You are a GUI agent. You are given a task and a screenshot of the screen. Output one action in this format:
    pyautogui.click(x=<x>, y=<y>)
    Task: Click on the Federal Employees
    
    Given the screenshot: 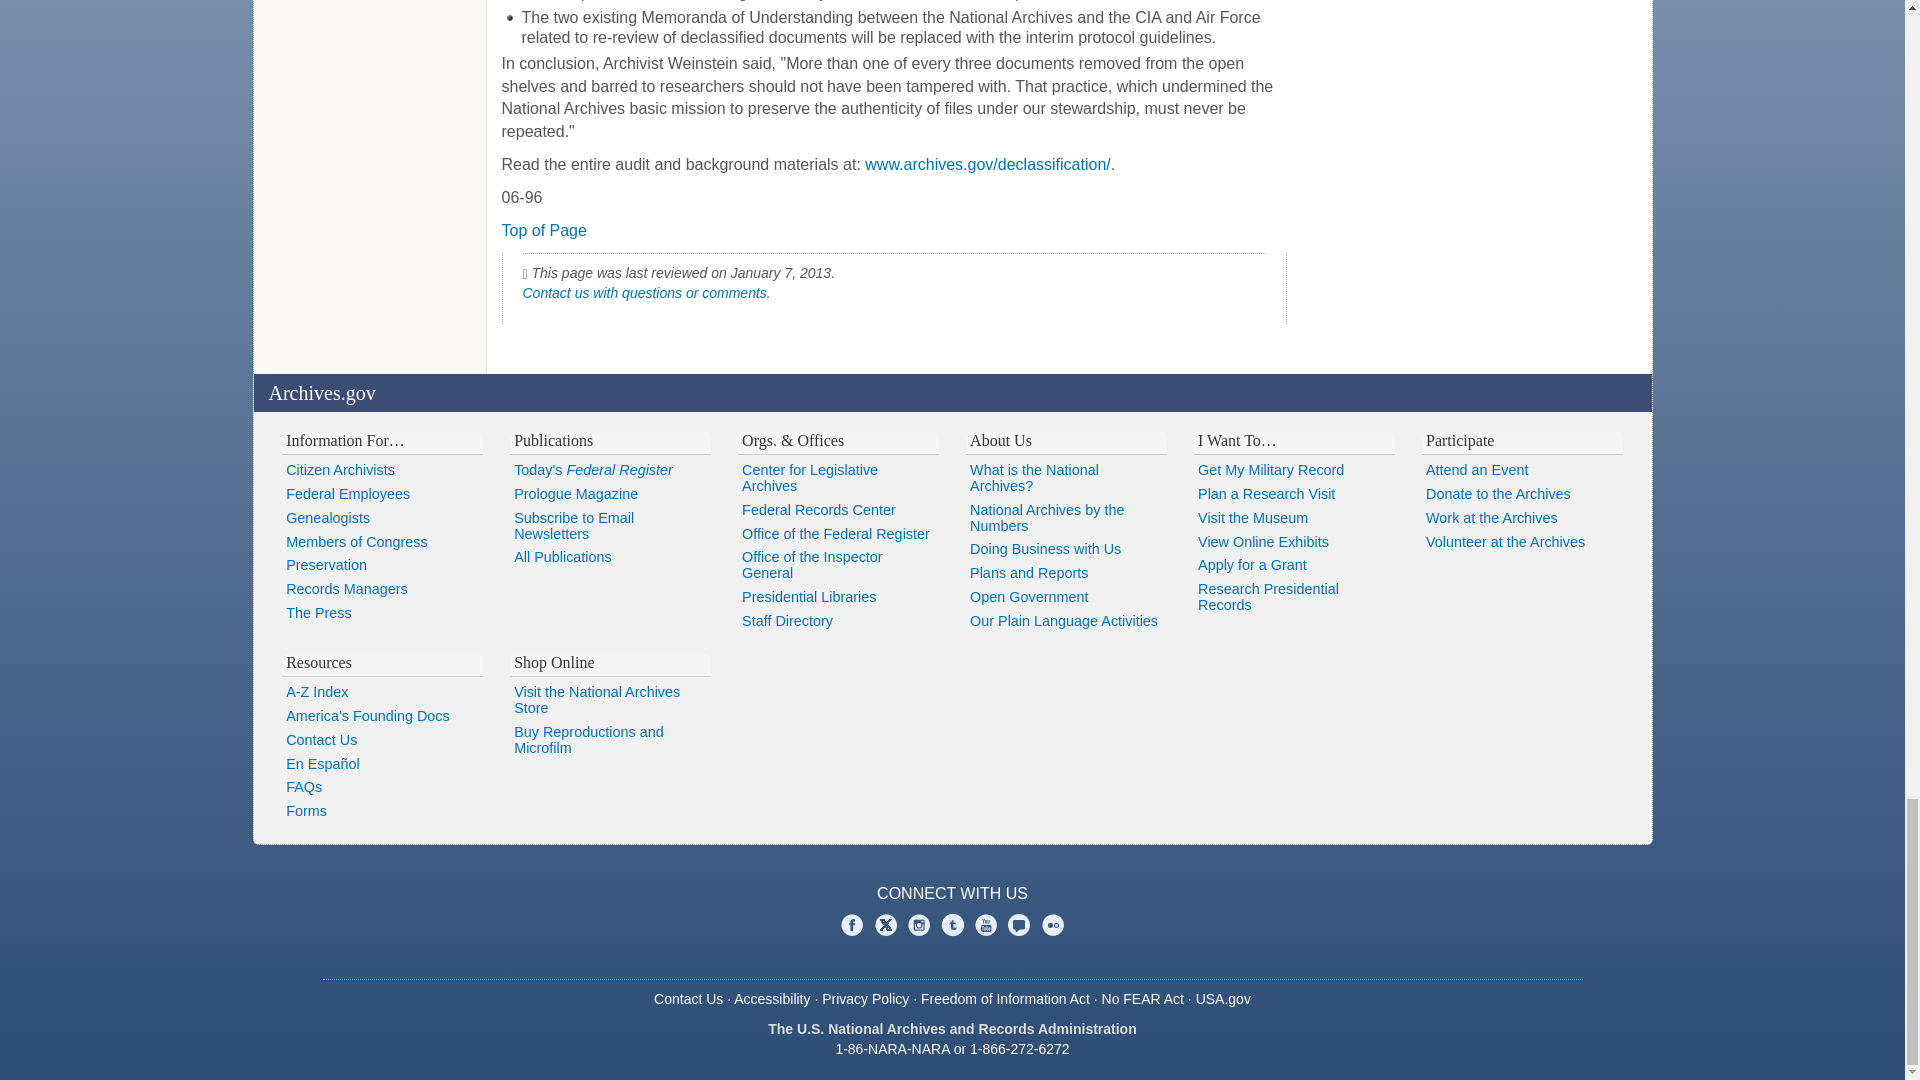 What is the action you would take?
    pyautogui.click(x=382, y=494)
    